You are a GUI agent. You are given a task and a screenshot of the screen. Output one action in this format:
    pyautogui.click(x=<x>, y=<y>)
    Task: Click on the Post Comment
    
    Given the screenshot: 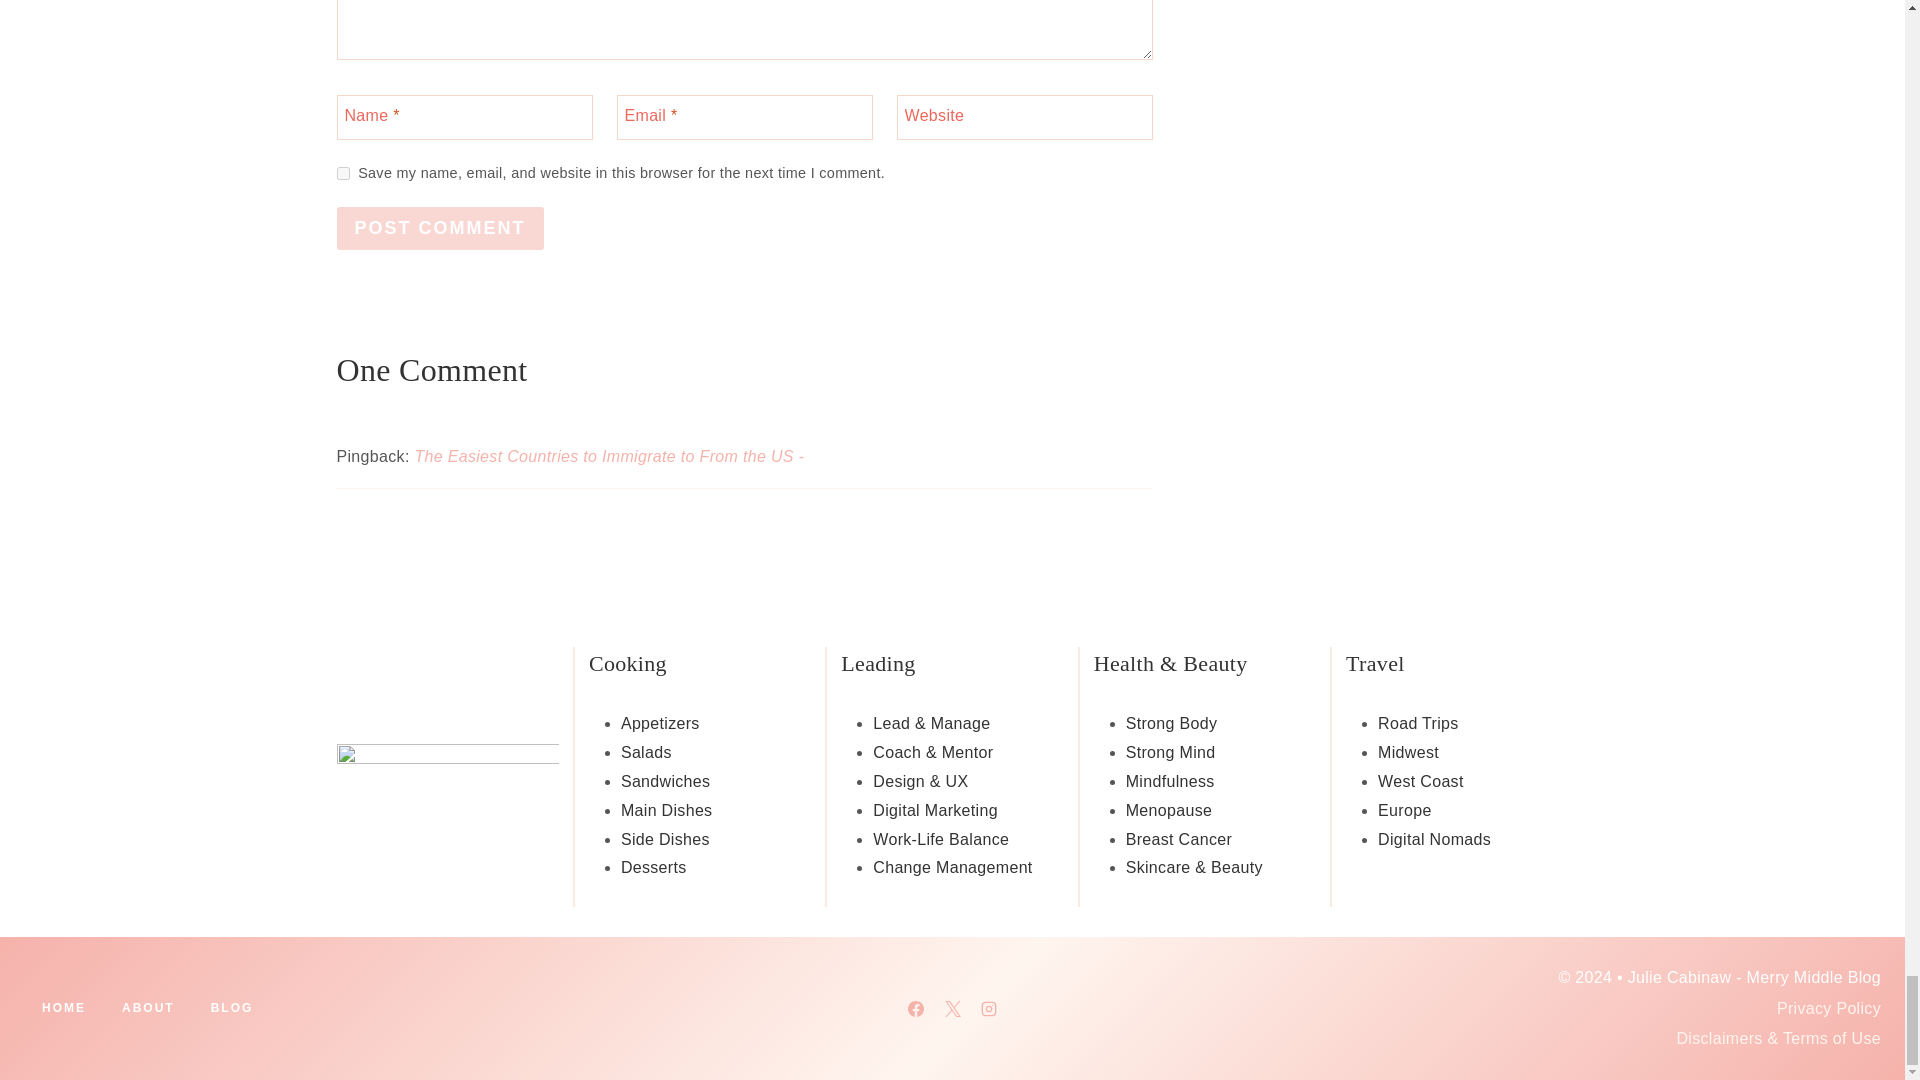 What is the action you would take?
    pyautogui.click(x=440, y=228)
    